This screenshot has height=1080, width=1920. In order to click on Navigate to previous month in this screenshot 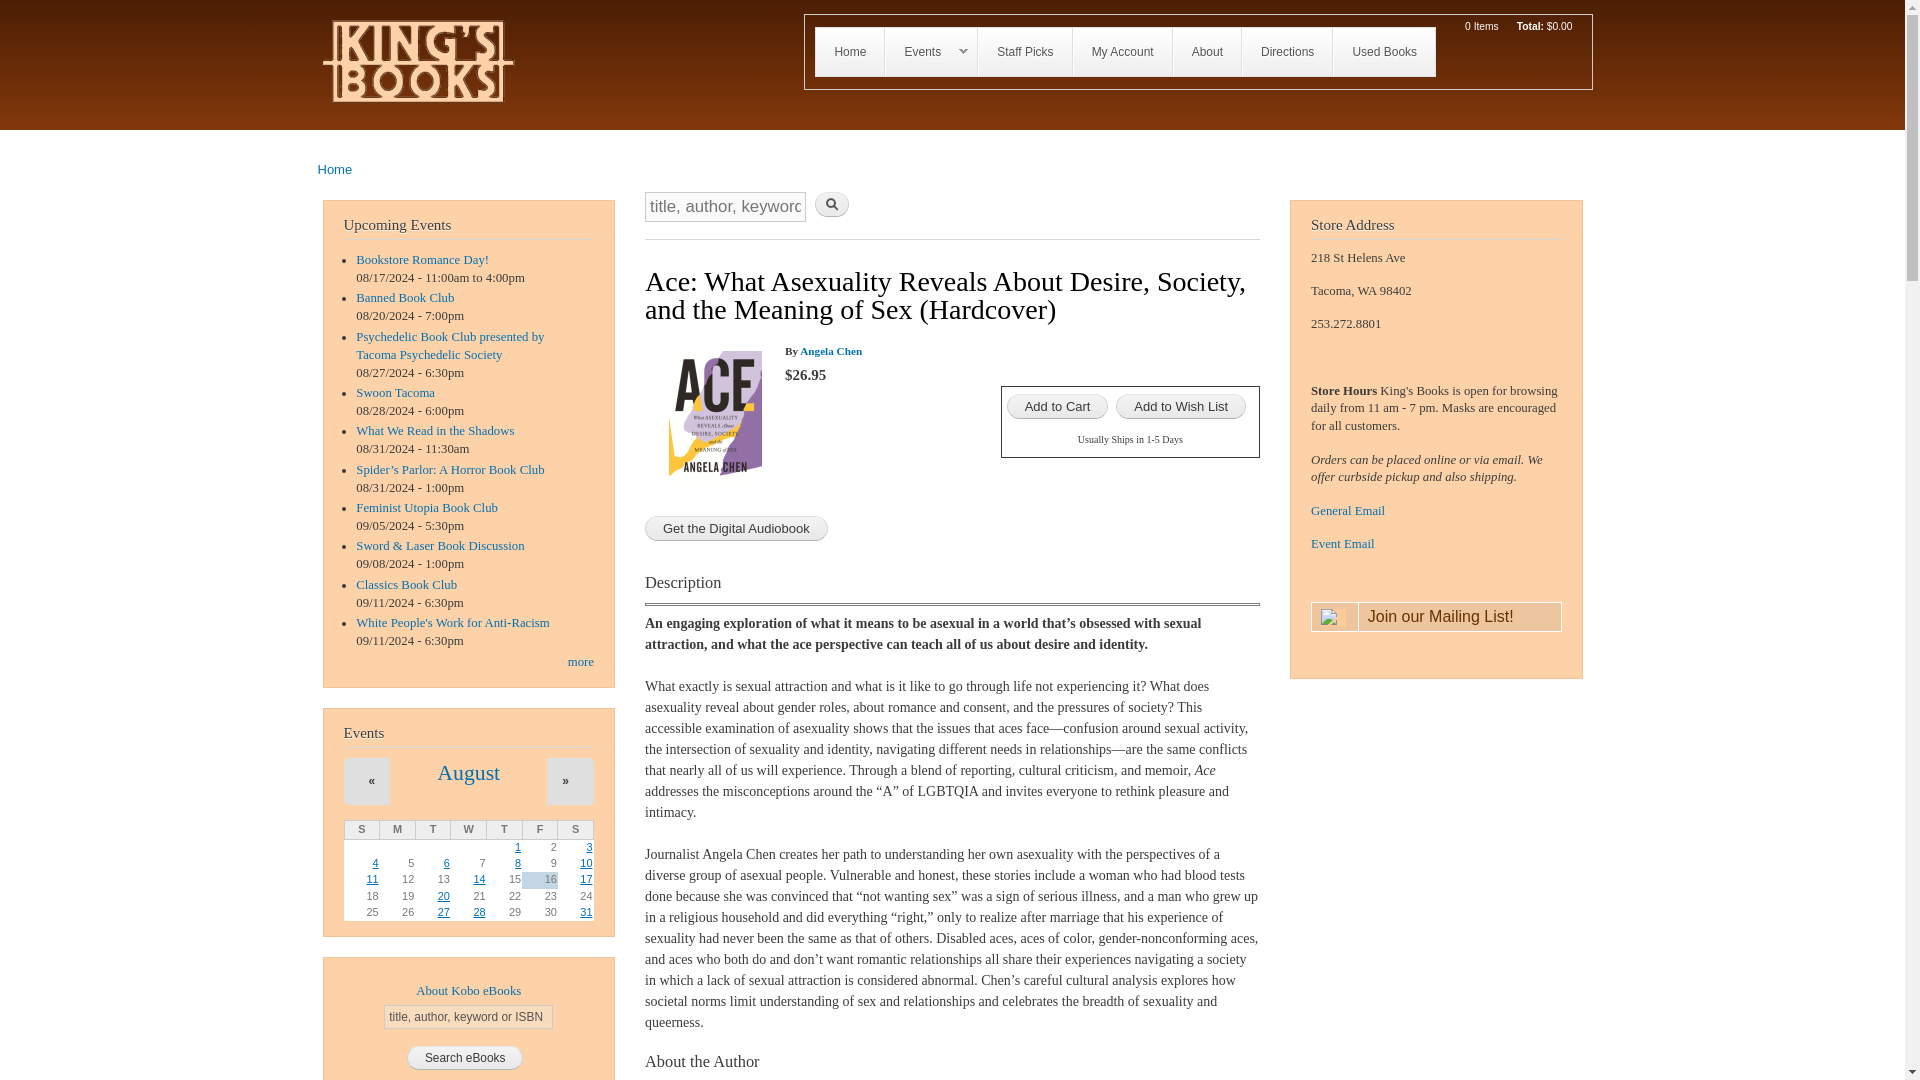, I will do `click(372, 781)`.